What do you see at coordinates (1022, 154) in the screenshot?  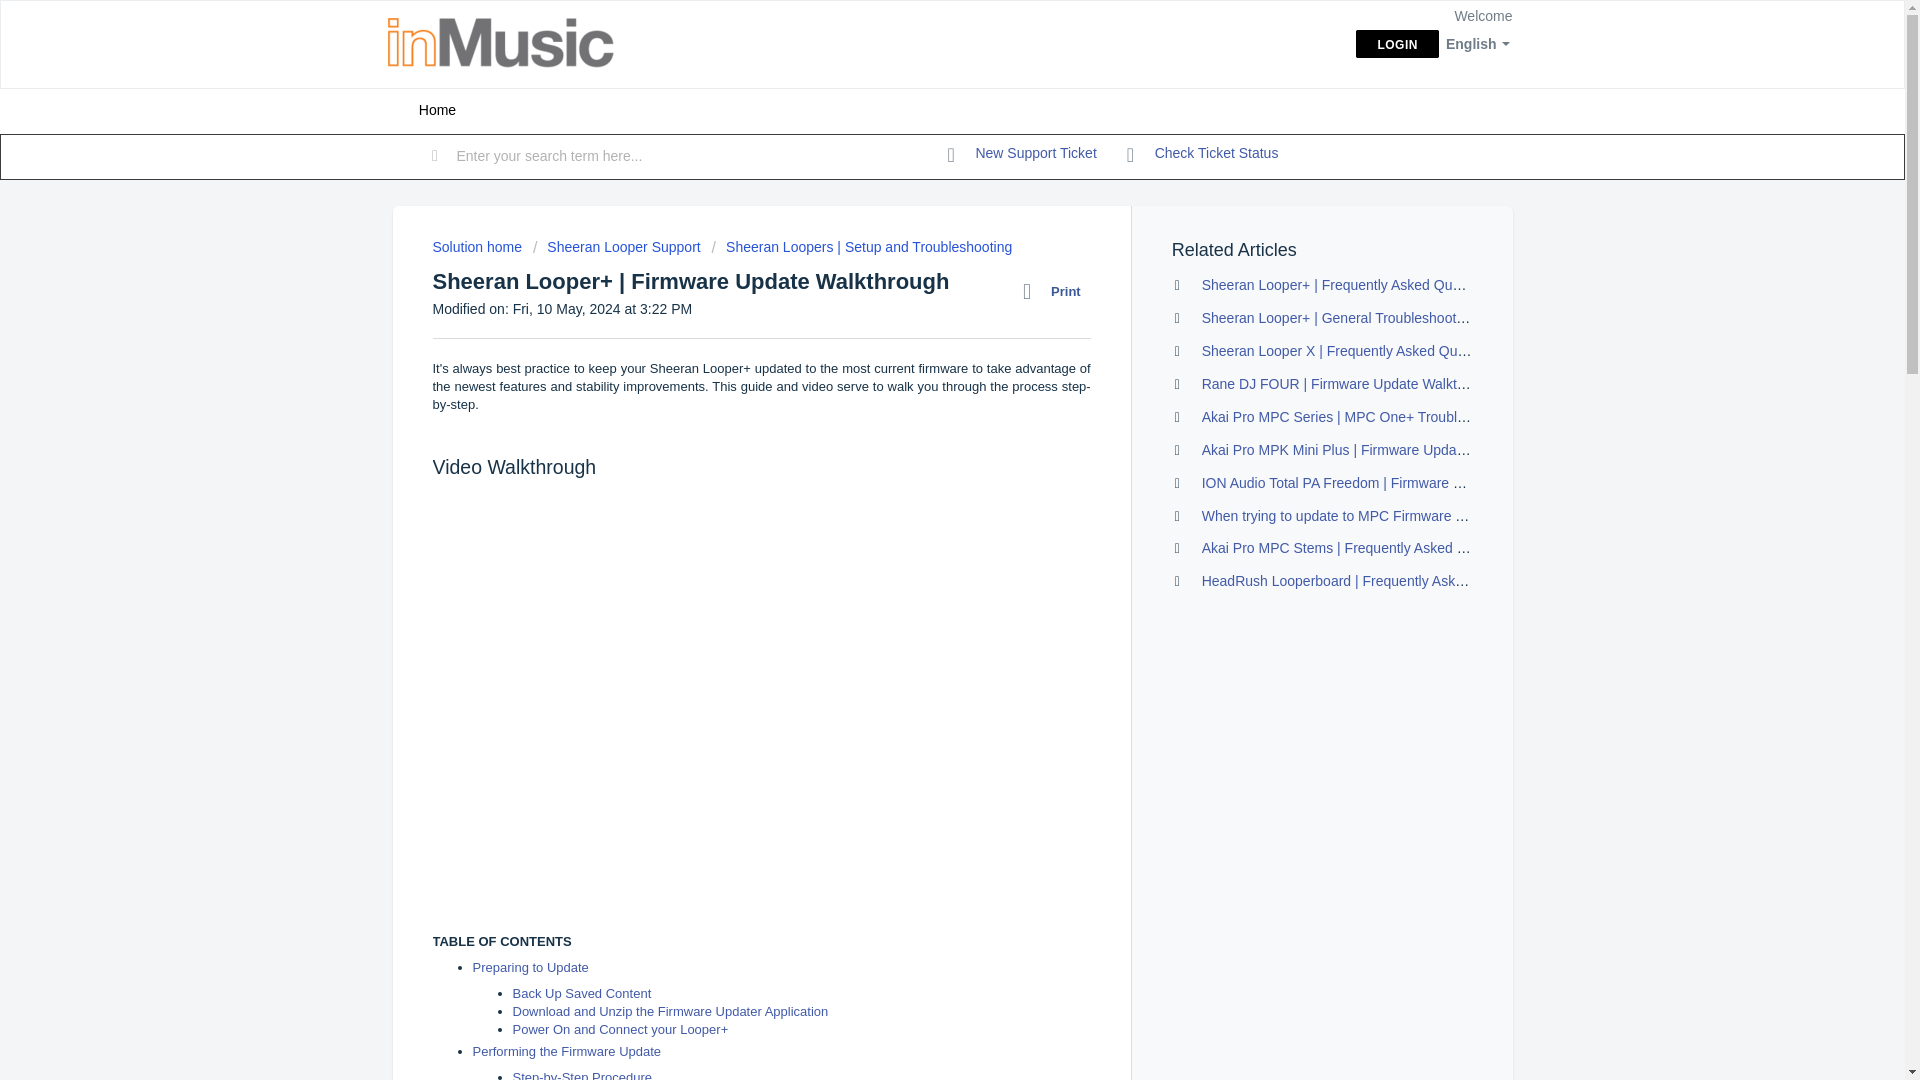 I see `New Support Ticket` at bounding box center [1022, 154].